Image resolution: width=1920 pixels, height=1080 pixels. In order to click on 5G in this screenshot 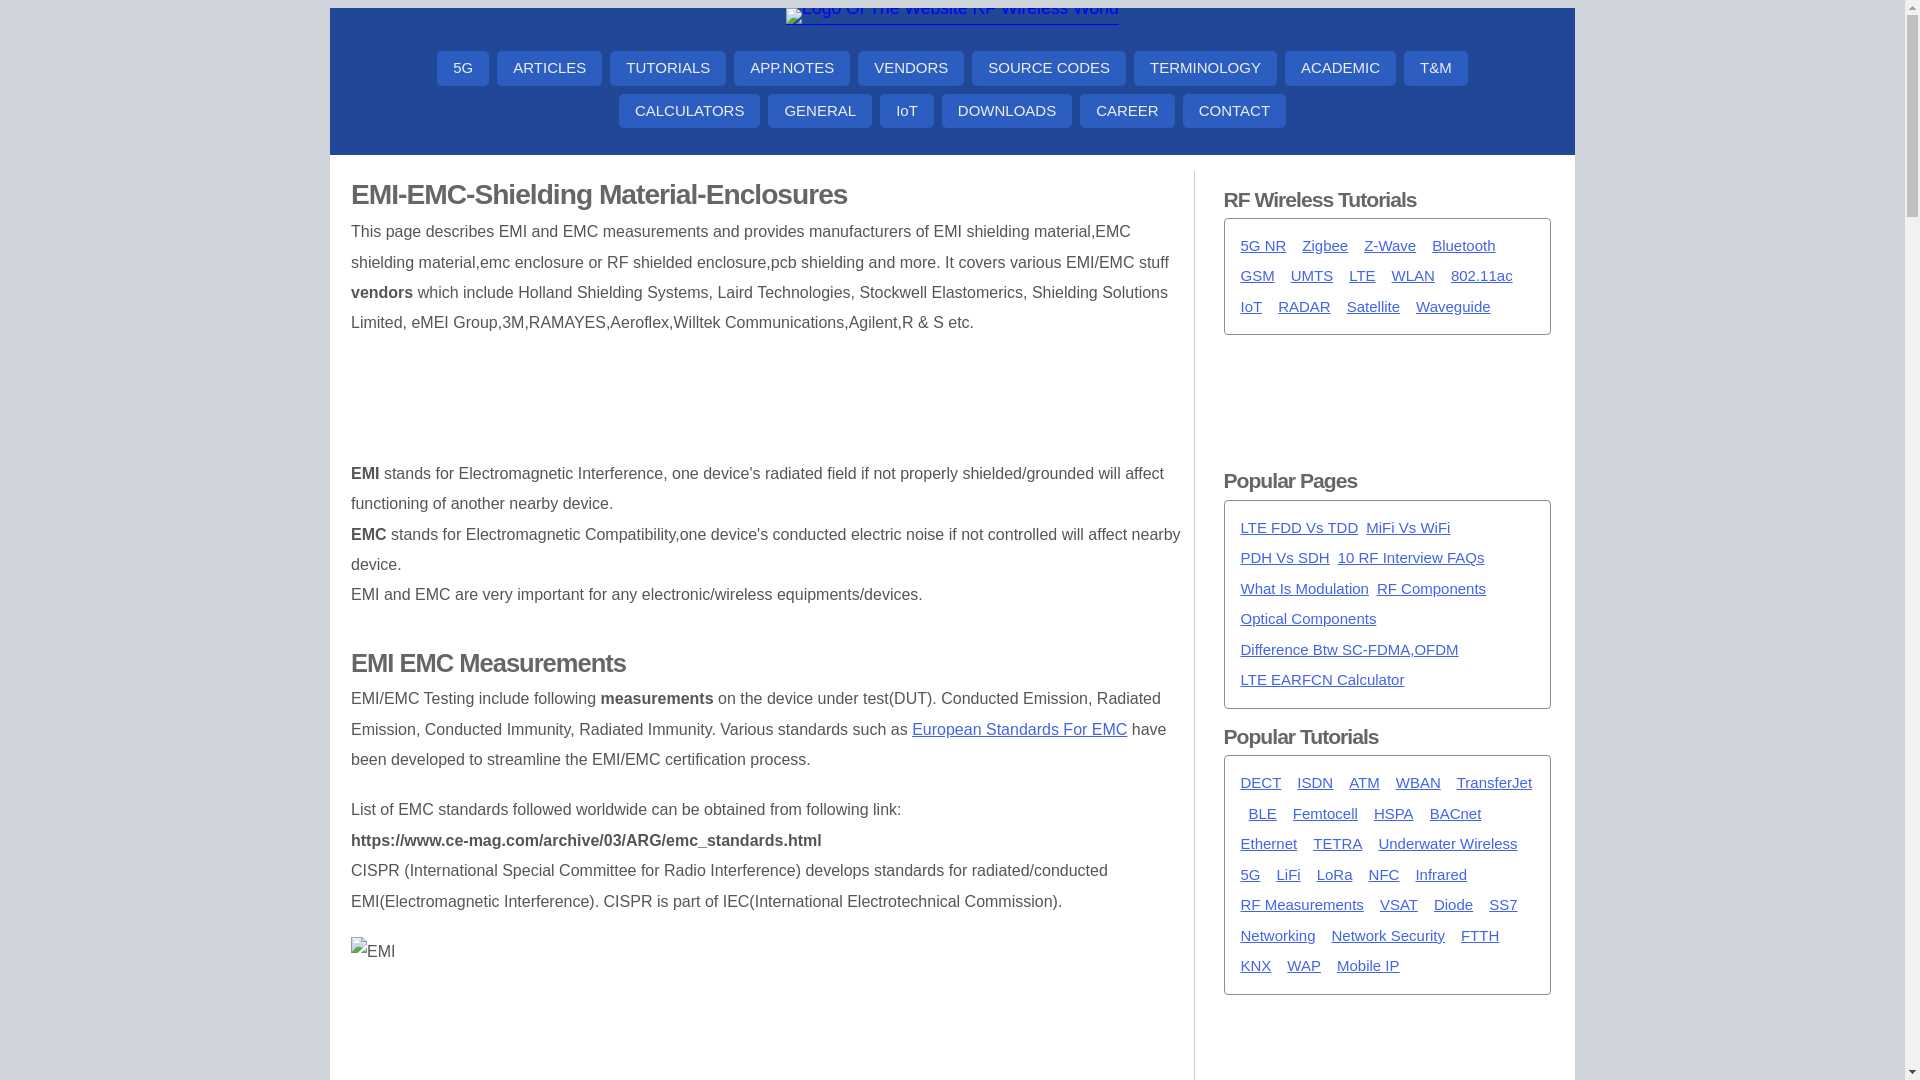, I will do `click(463, 68)`.